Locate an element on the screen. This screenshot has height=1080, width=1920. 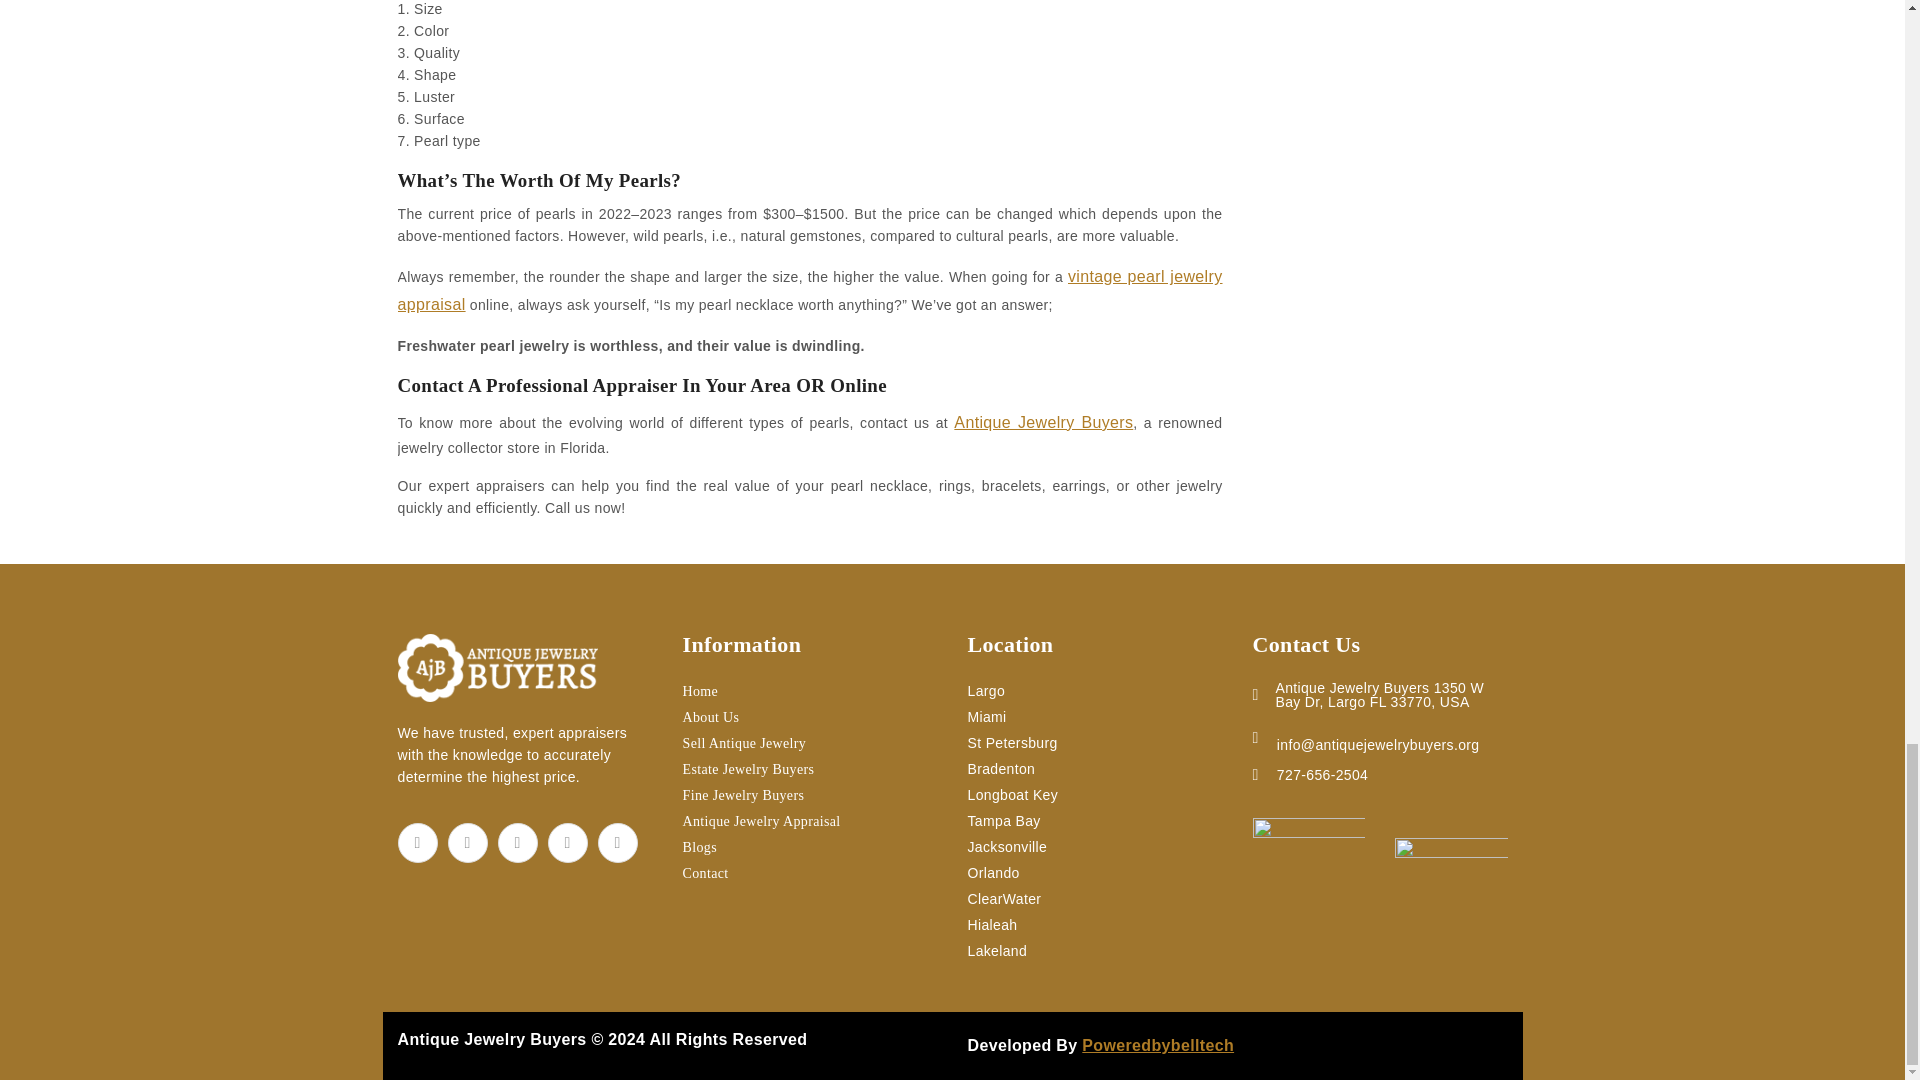
Facebook is located at coordinates (417, 842).